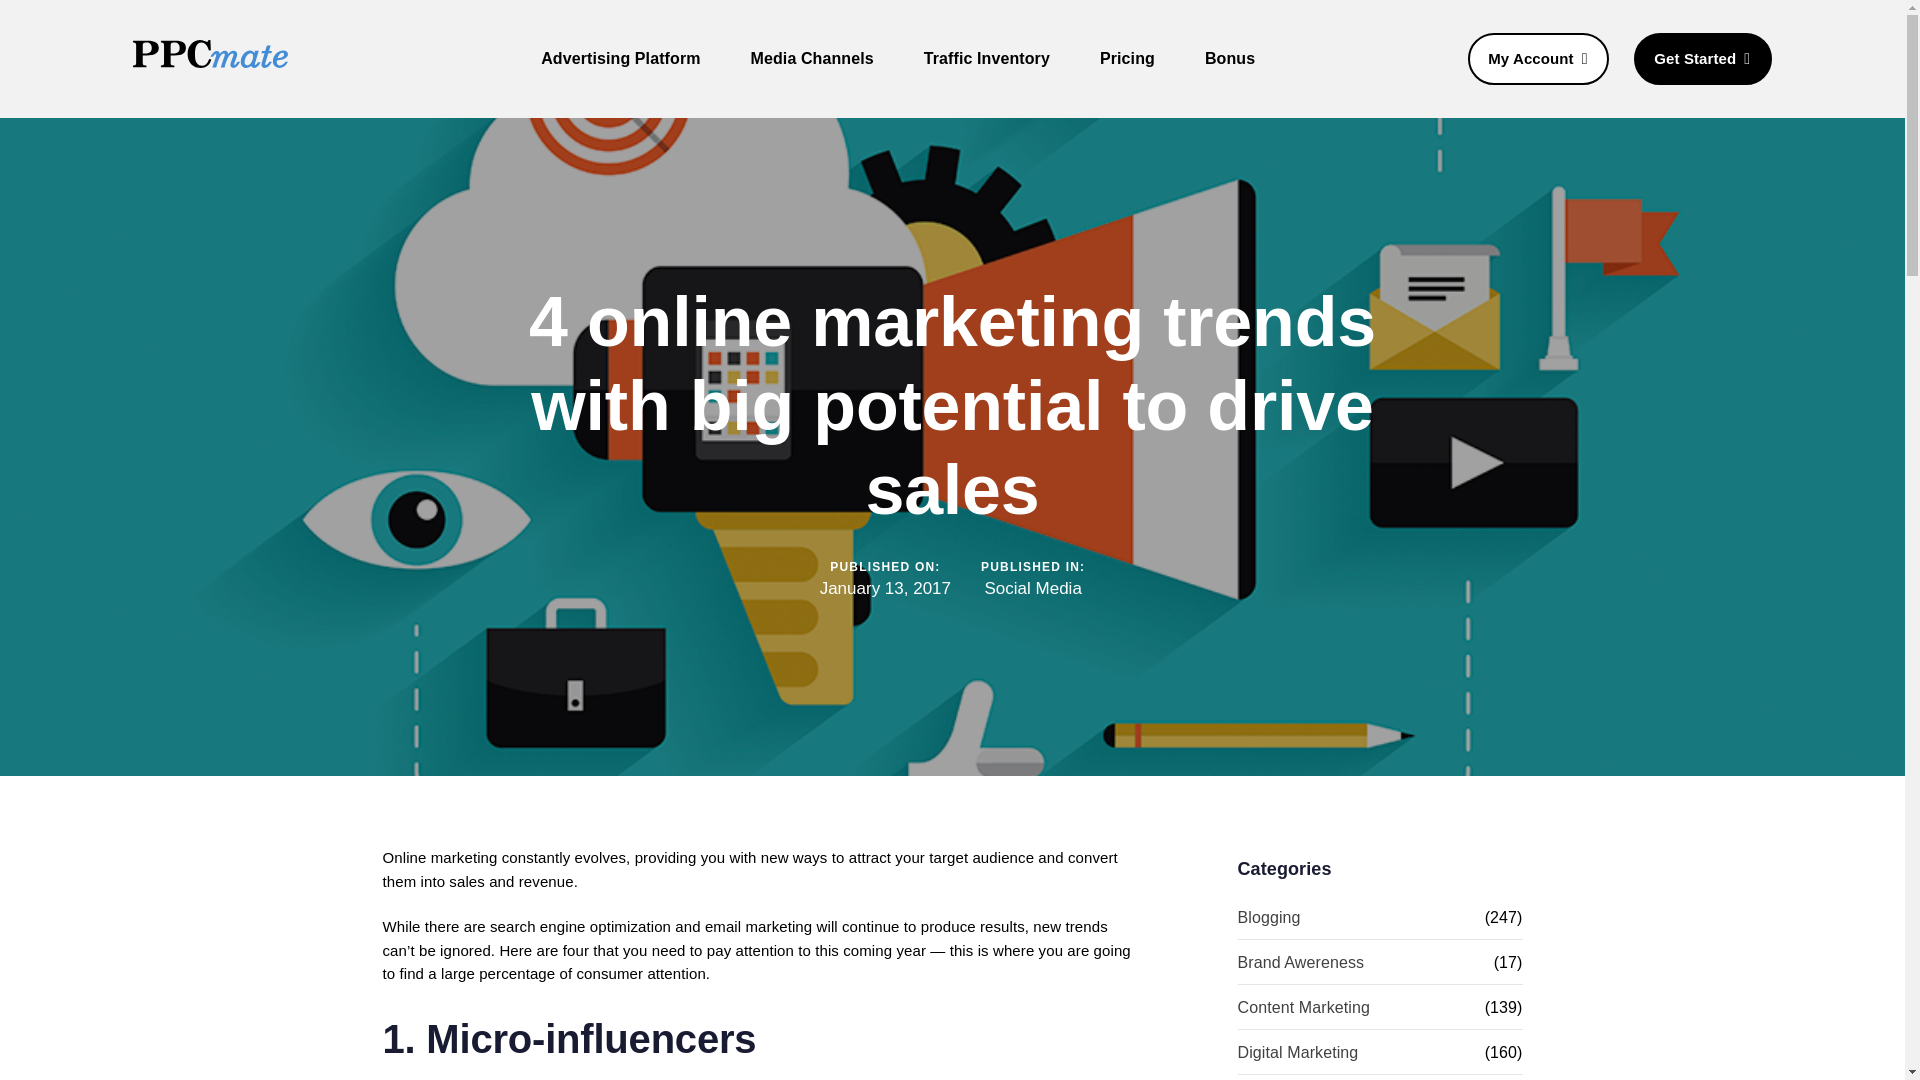 The height and width of the screenshot is (1080, 1920). Describe the element at coordinates (1033, 588) in the screenshot. I see `Social Media` at that location.